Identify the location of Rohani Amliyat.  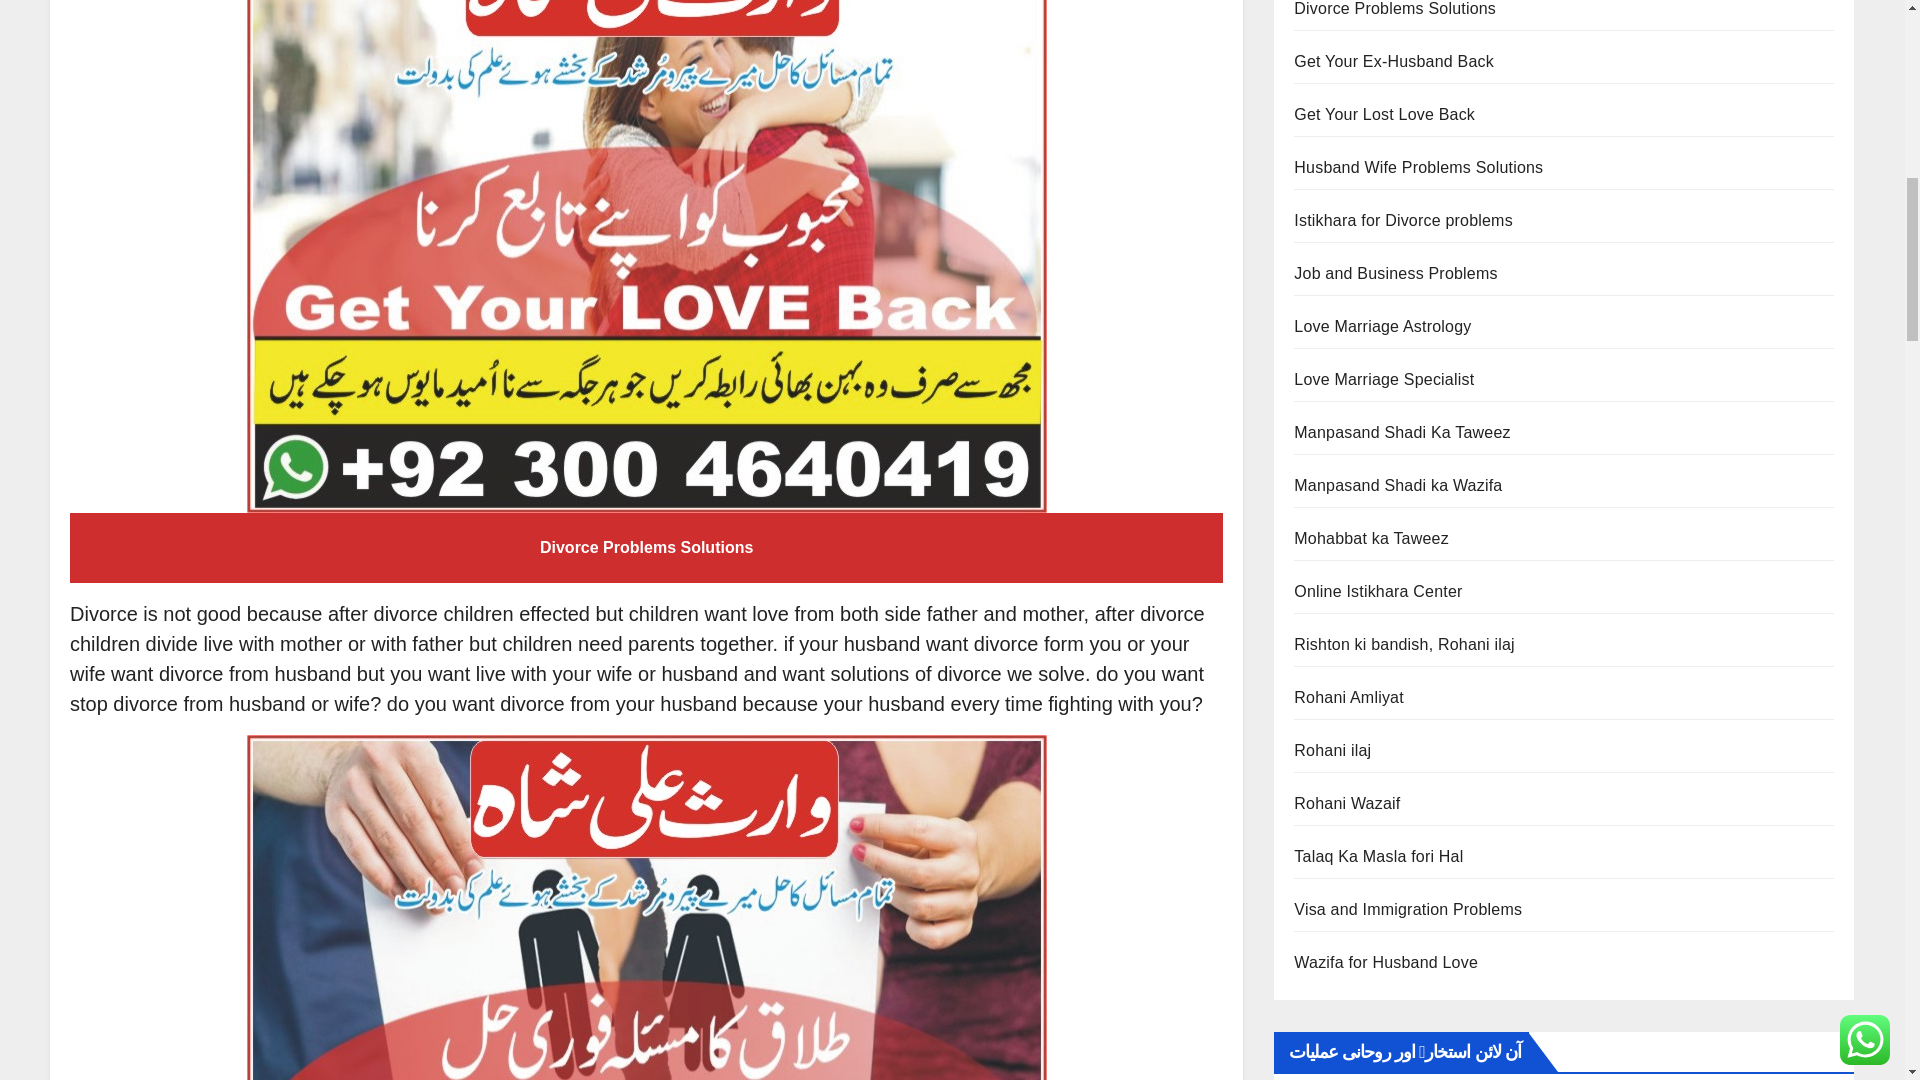
(1348, 698).